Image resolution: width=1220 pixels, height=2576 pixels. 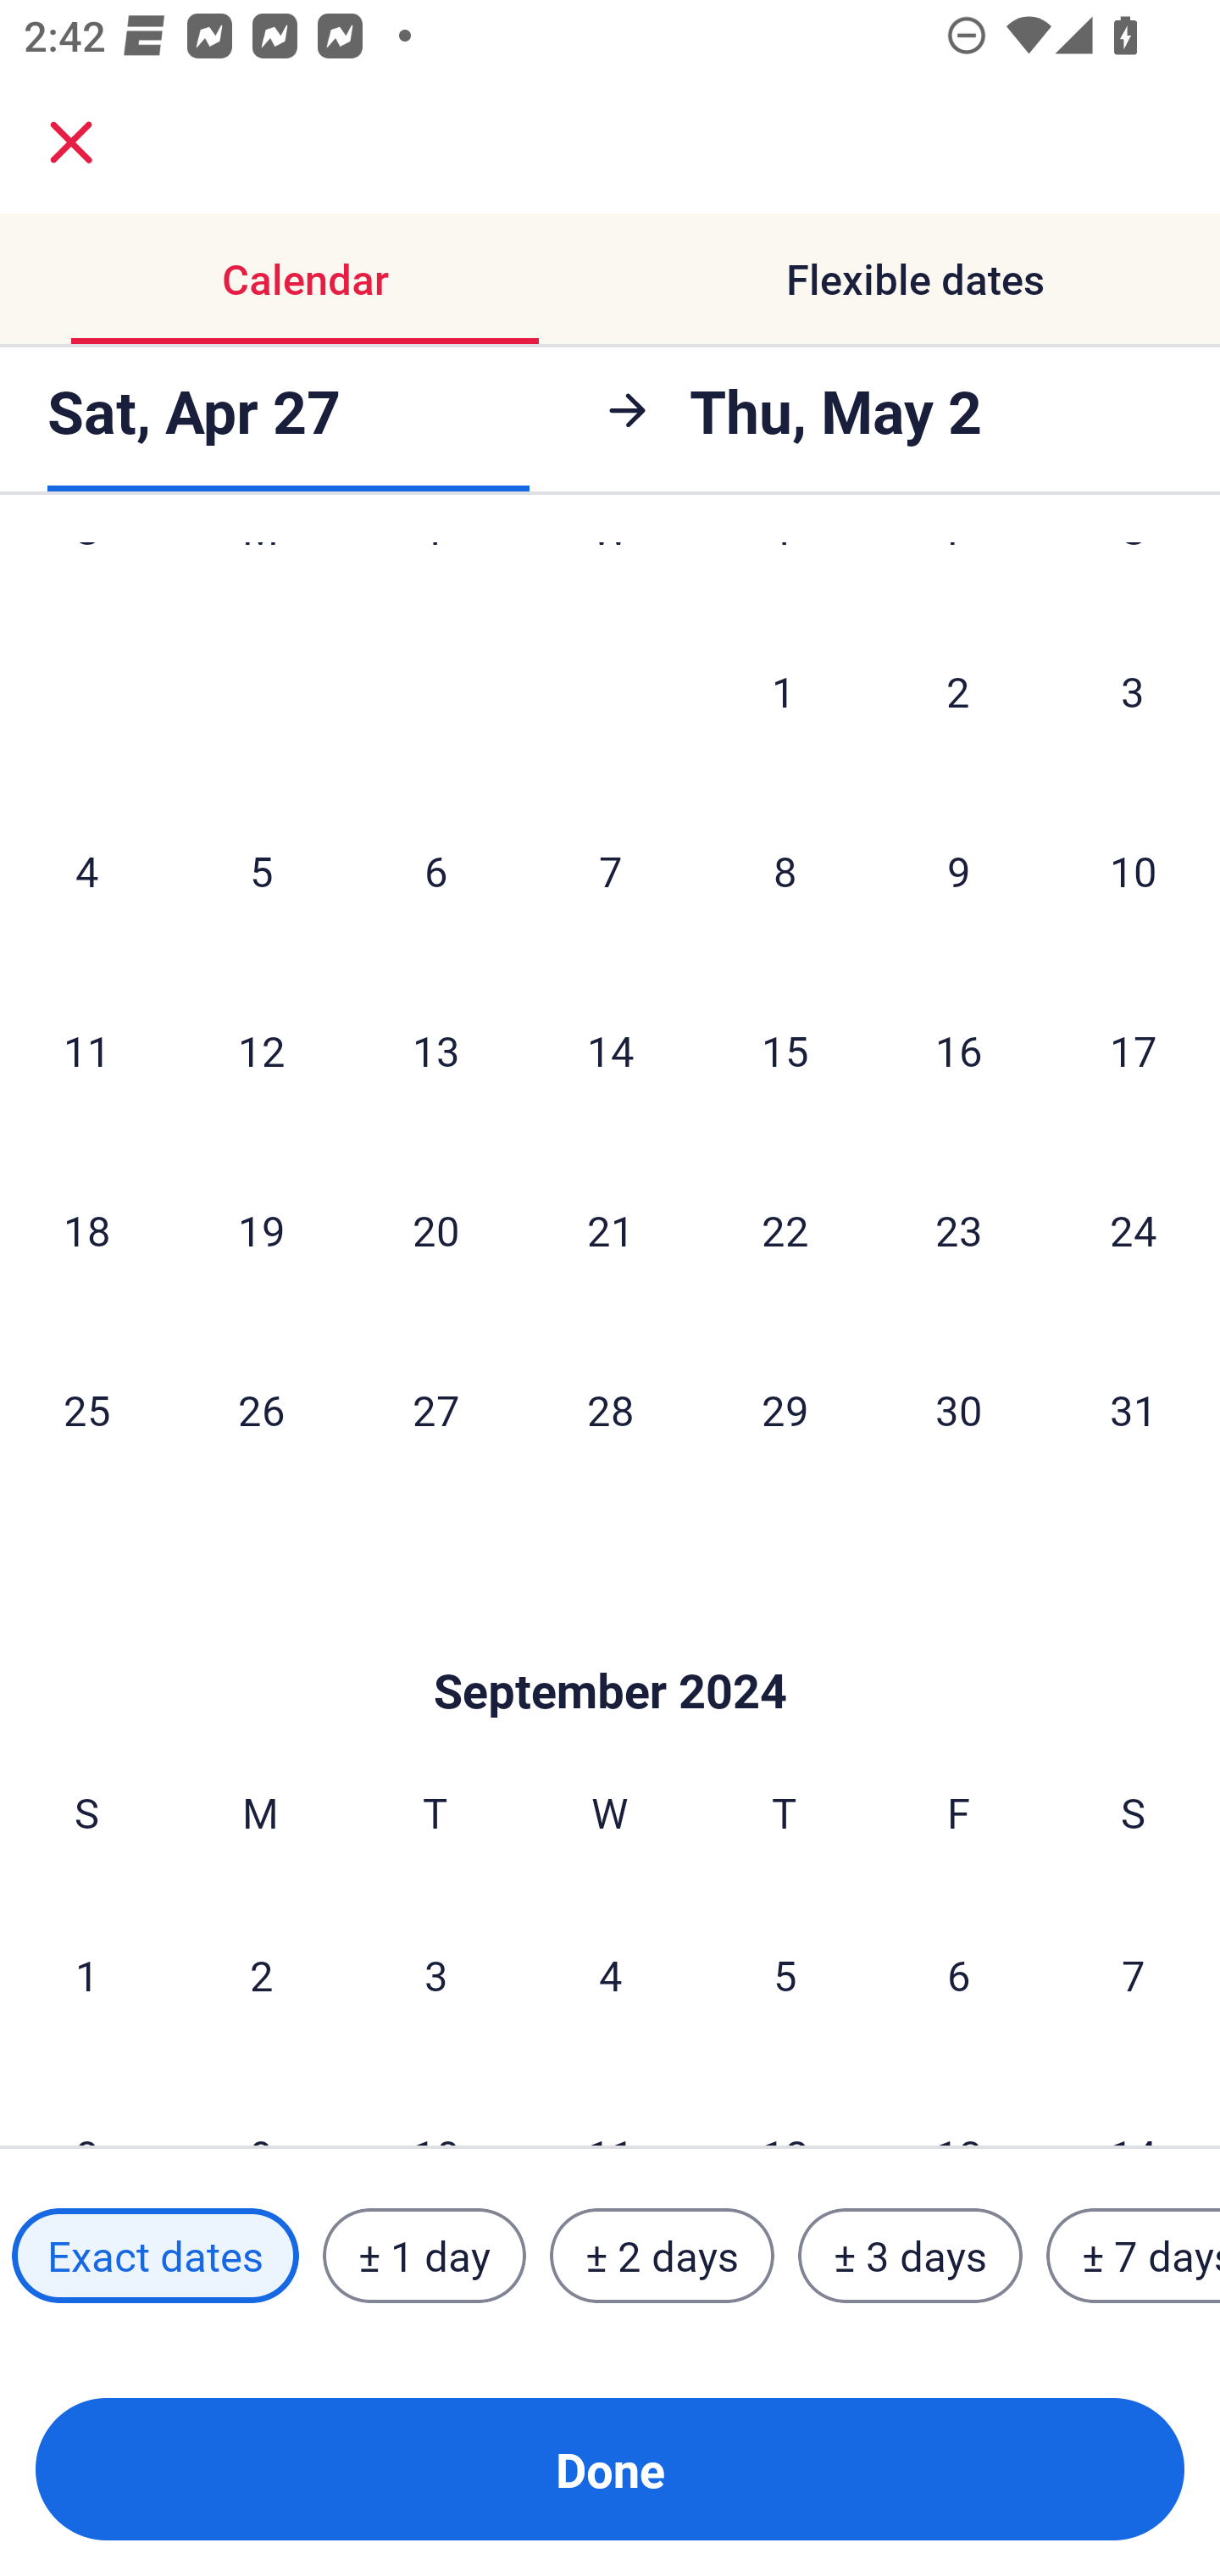 What do you see at coordinates (86, 870) in the screenshot?
I see `4 Sunday, August 4, 2024` at bounding box center [86, 870].